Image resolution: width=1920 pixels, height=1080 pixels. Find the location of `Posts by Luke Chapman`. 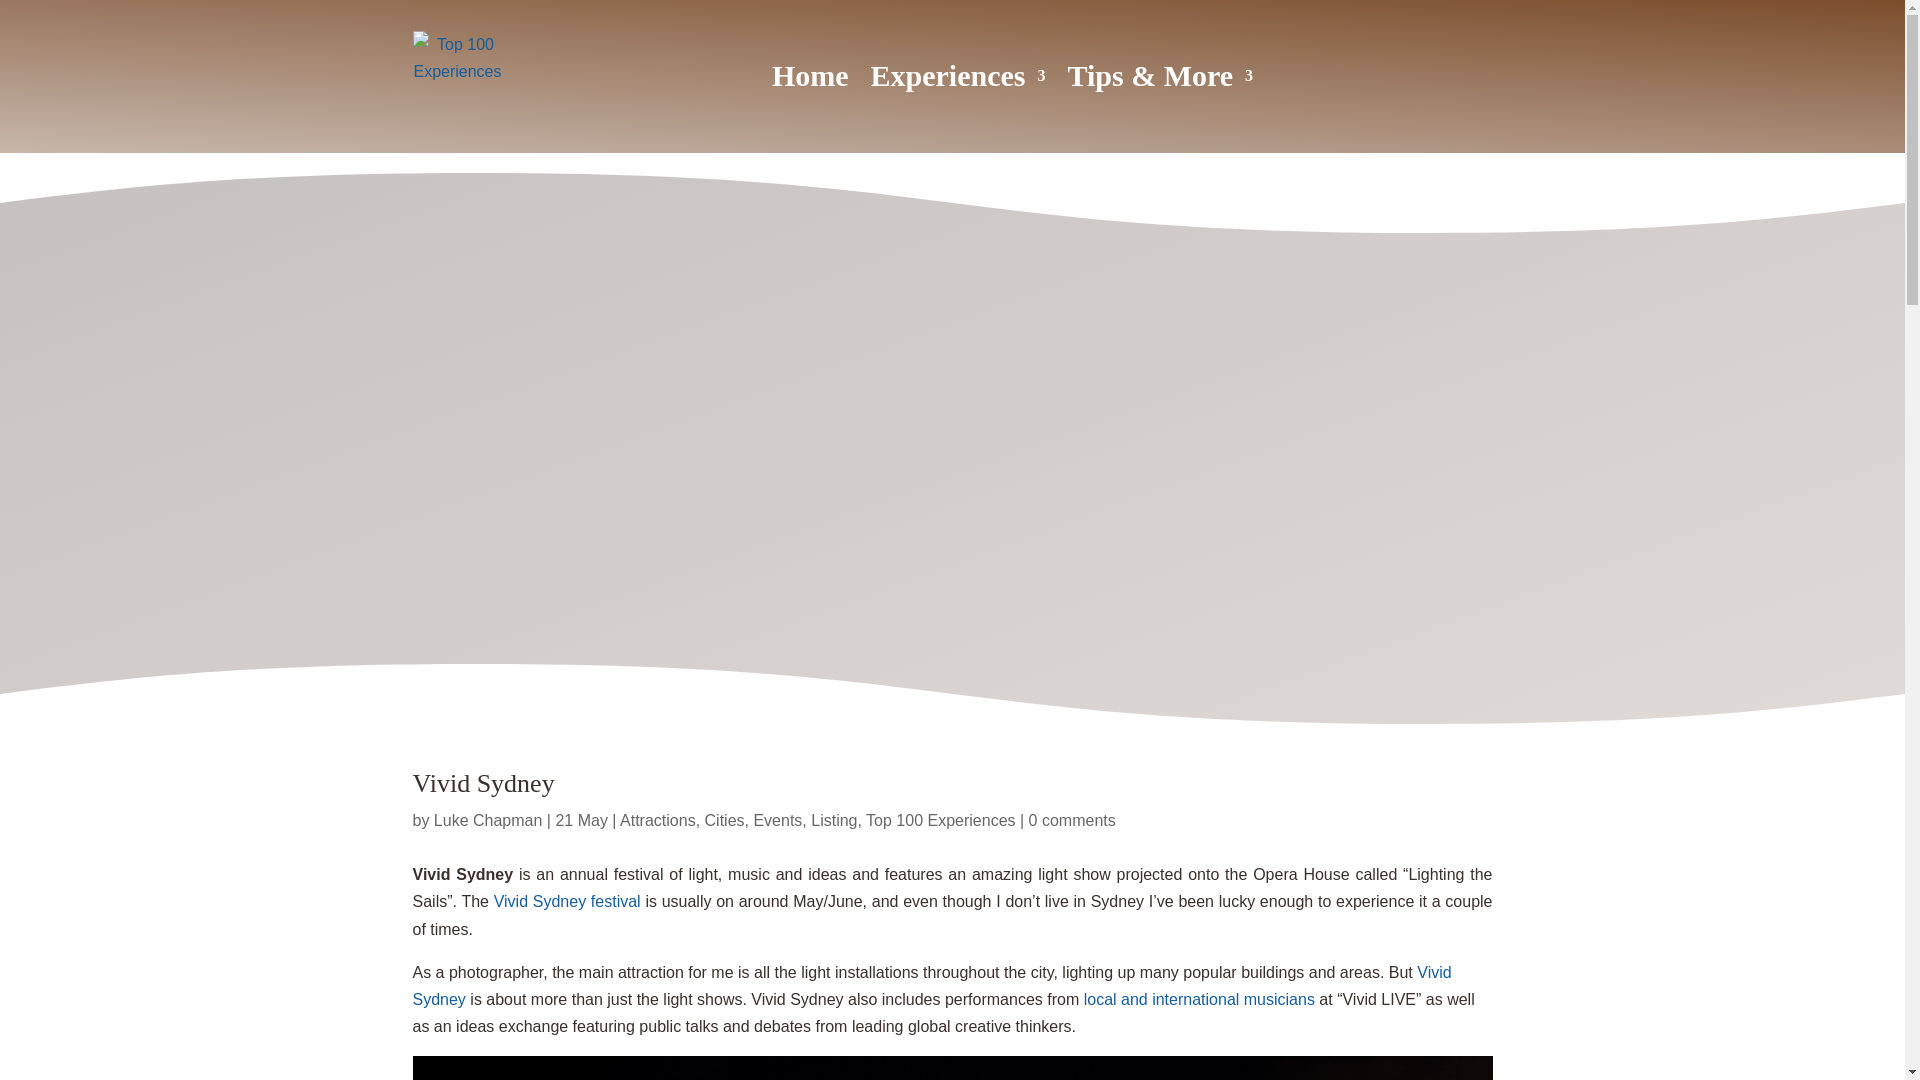

Posts by Luke Chapman is located at coordinates (488, 820).